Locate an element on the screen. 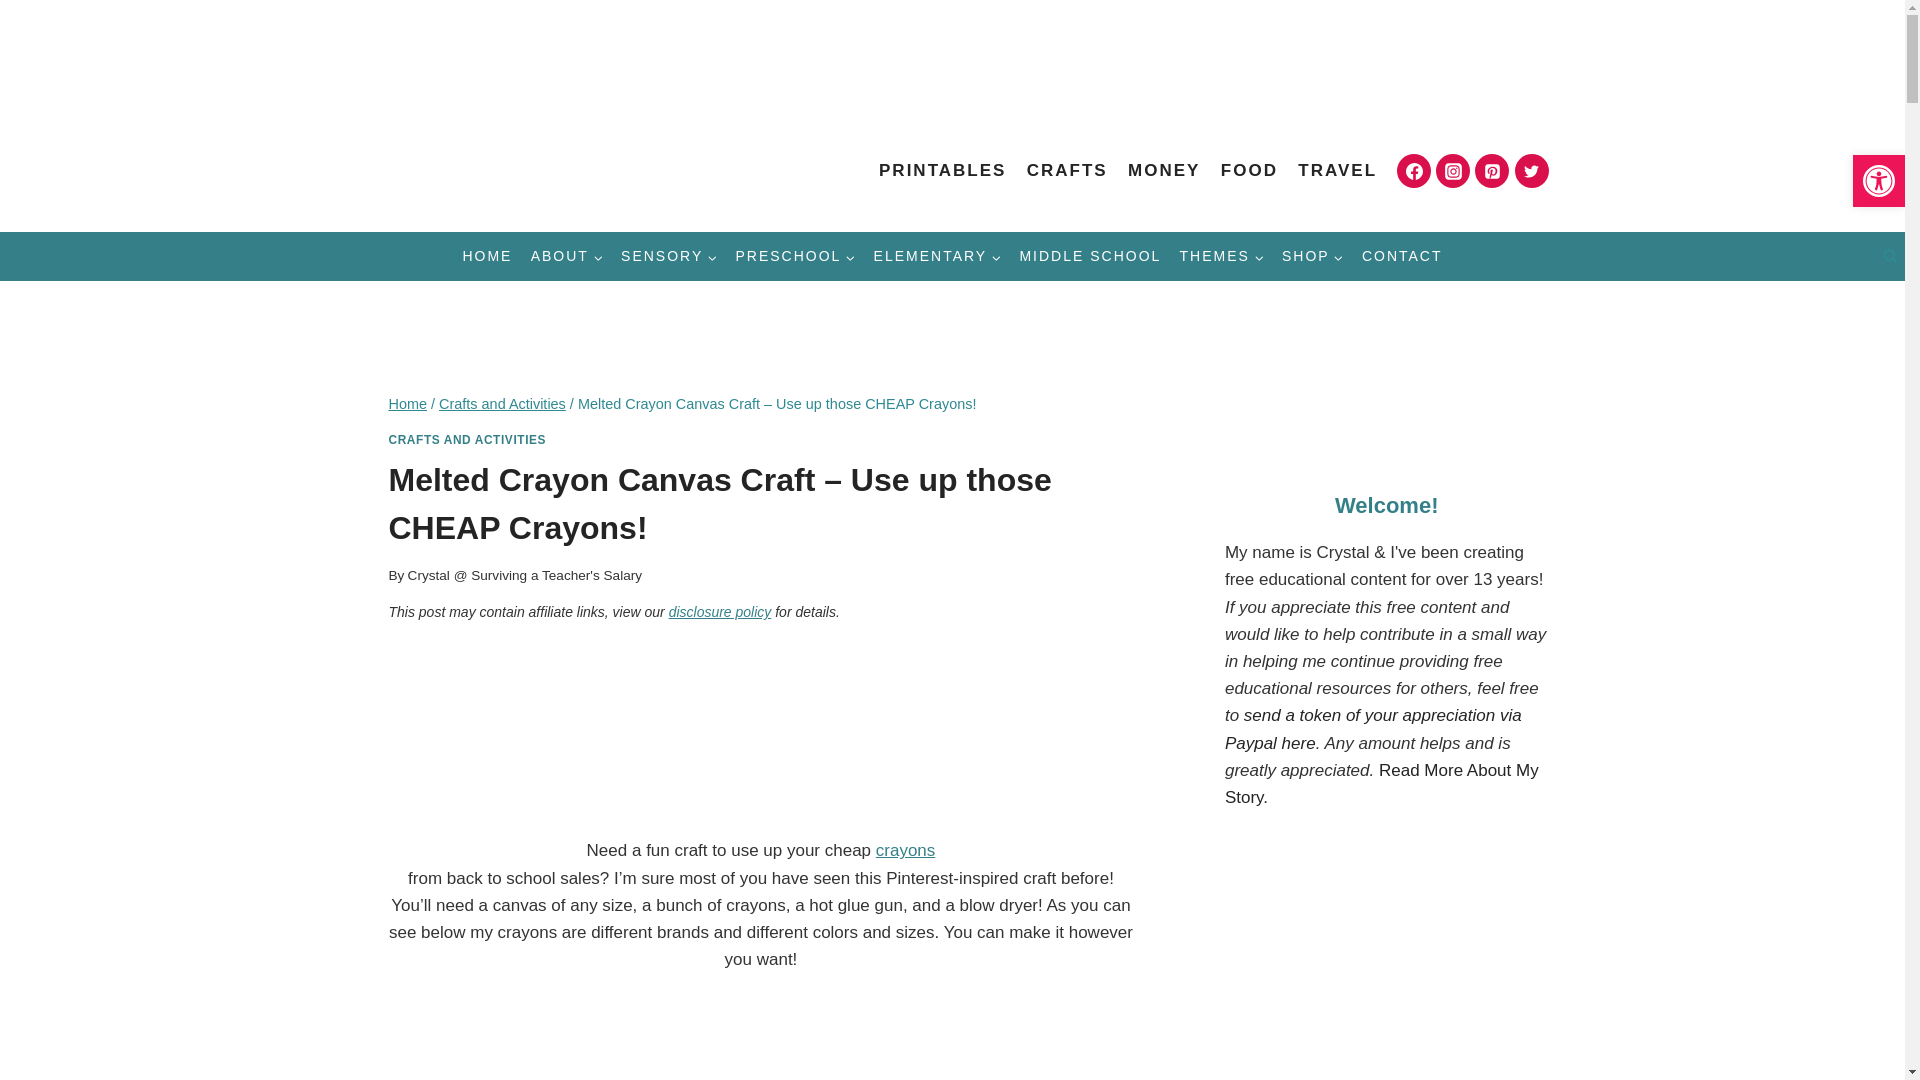  ELEMENTARY is located at coordinates (936, 256).